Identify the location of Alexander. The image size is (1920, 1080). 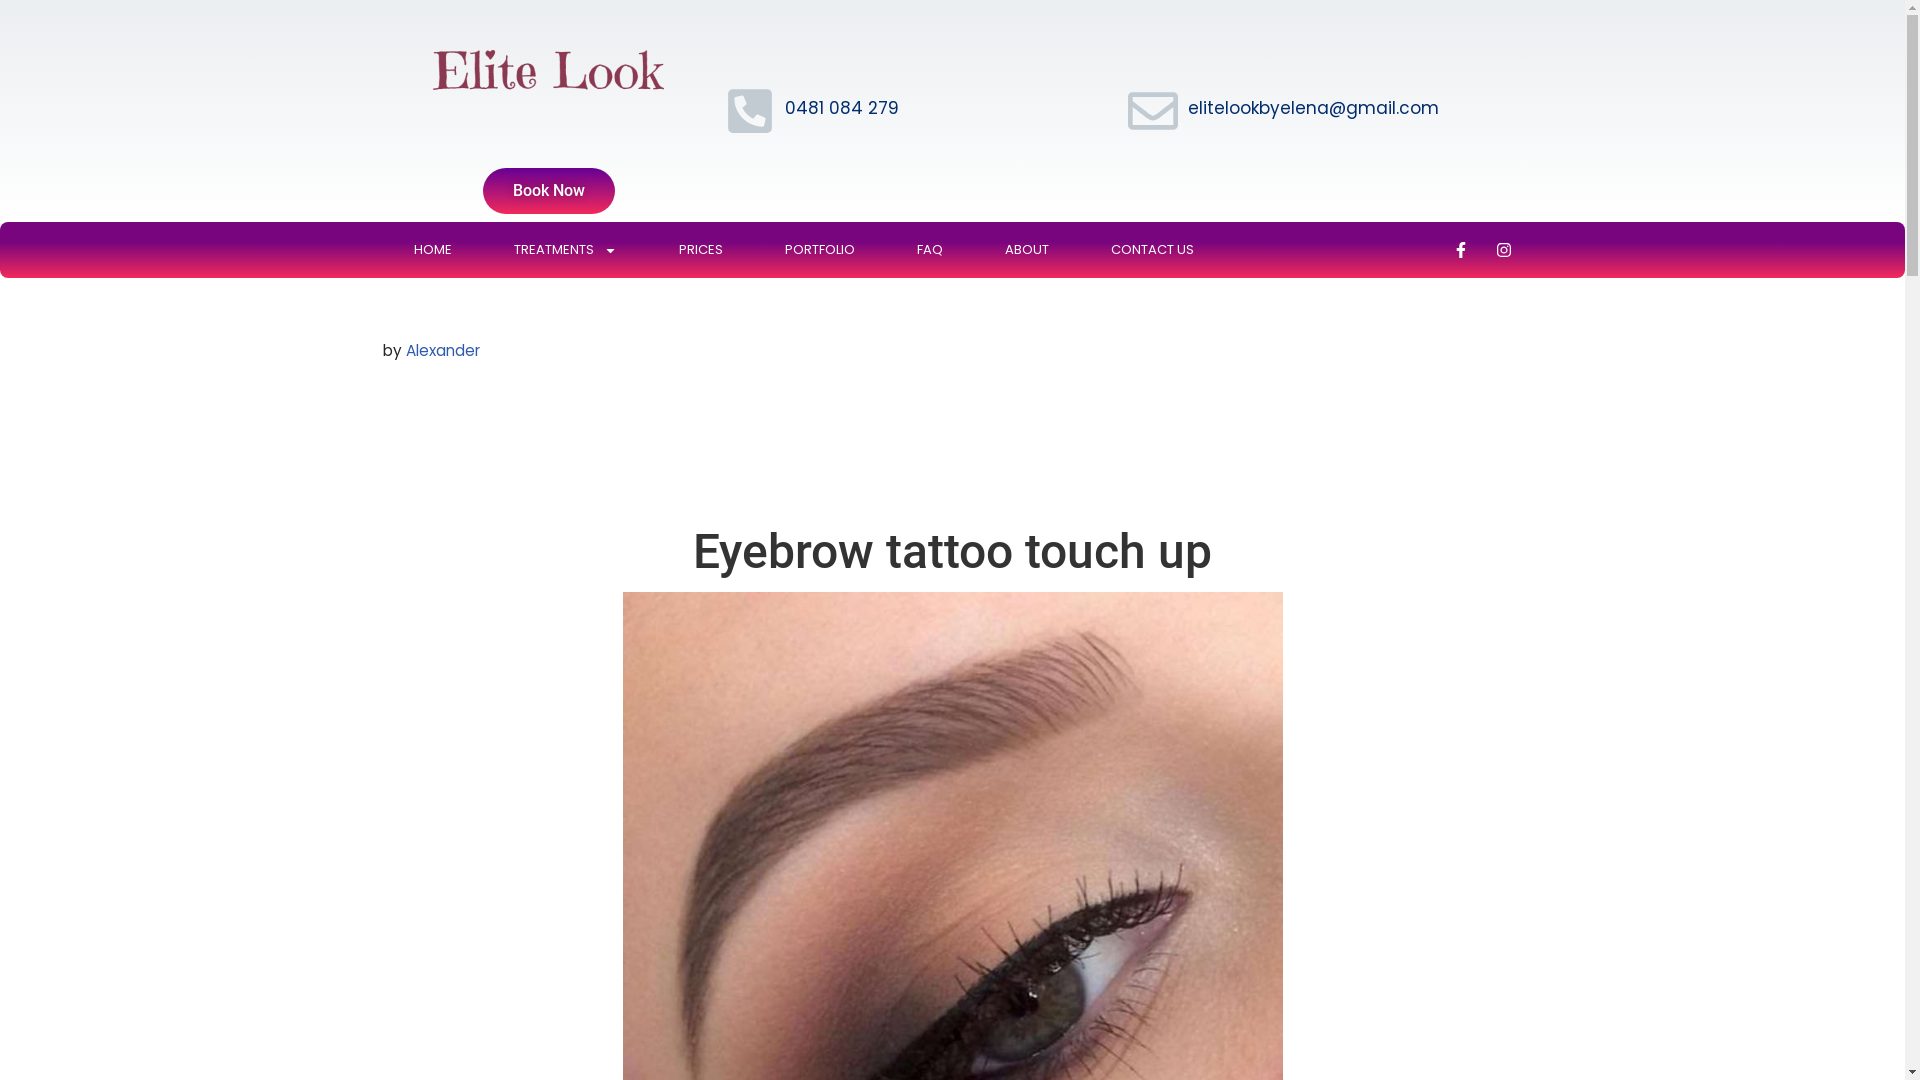
(443, 350).